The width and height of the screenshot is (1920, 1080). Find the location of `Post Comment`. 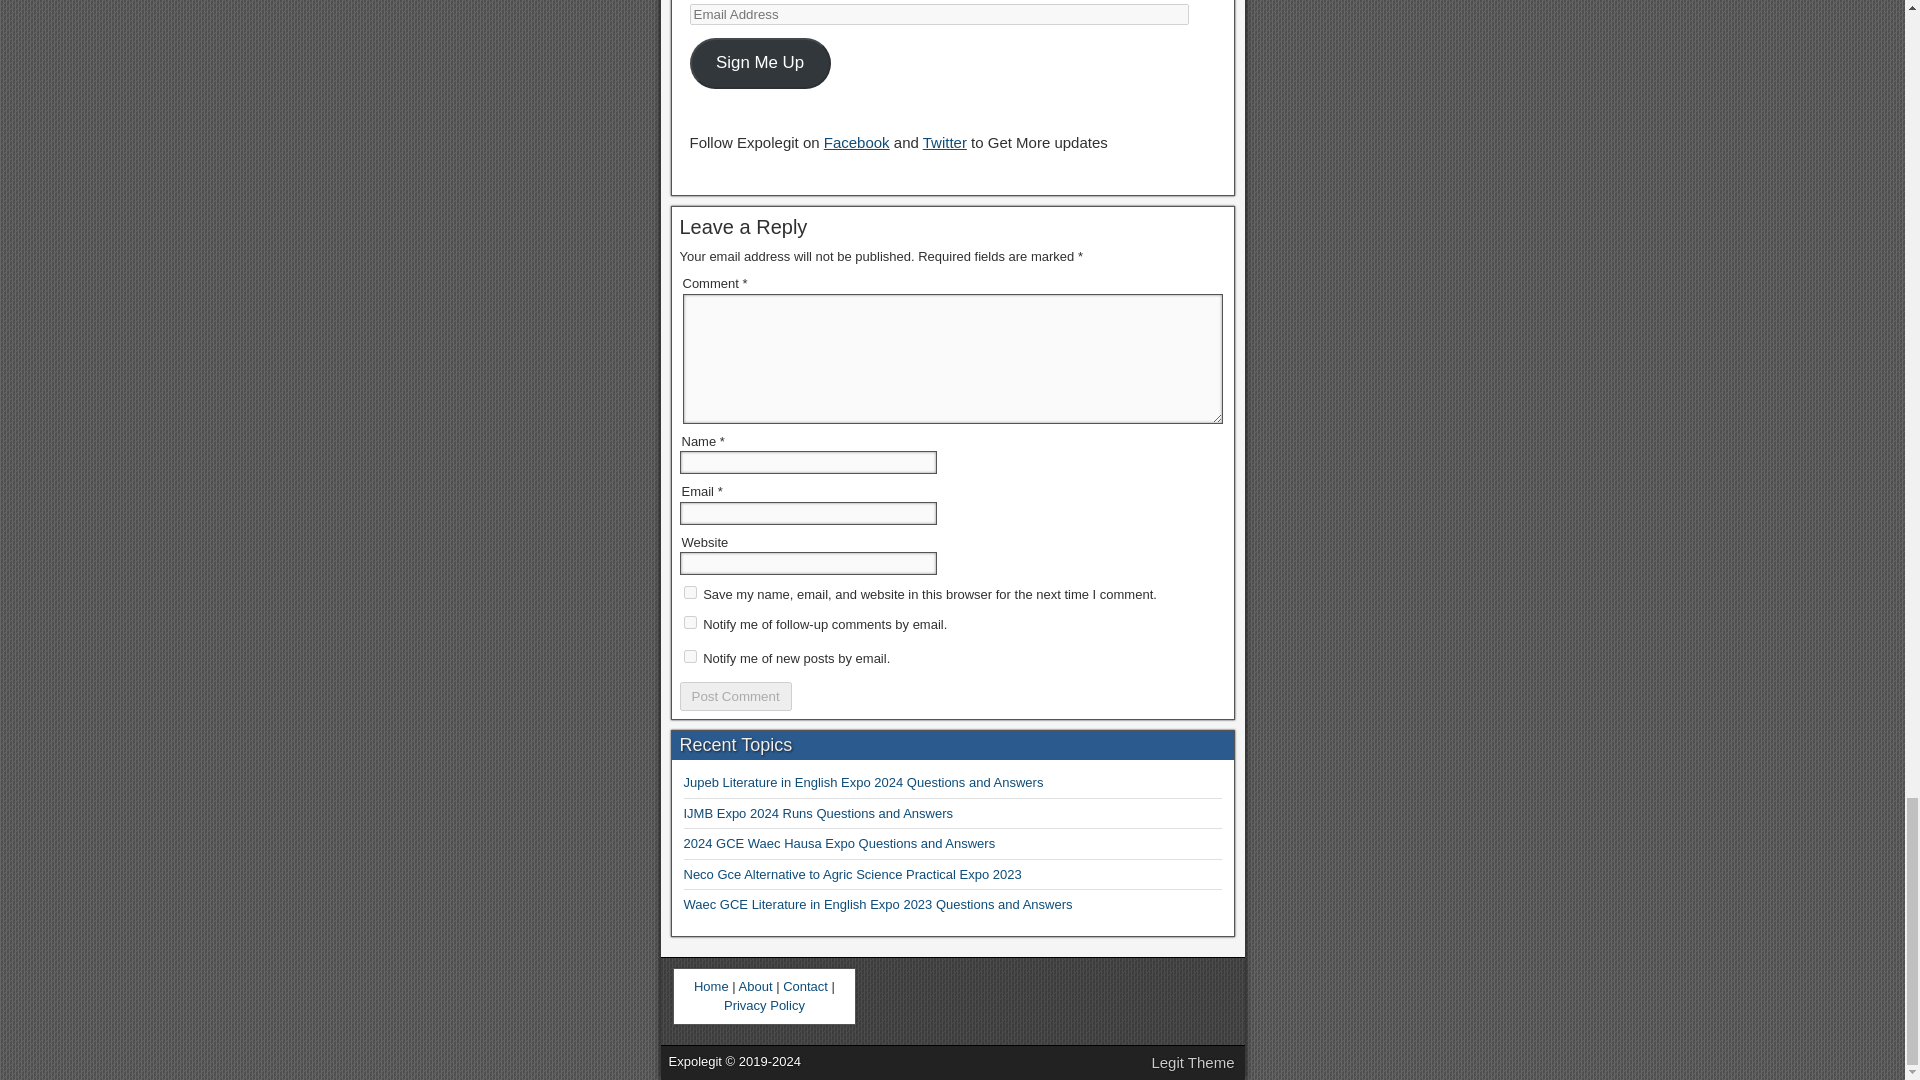

Post Comment is located at coordinates (735, 696).